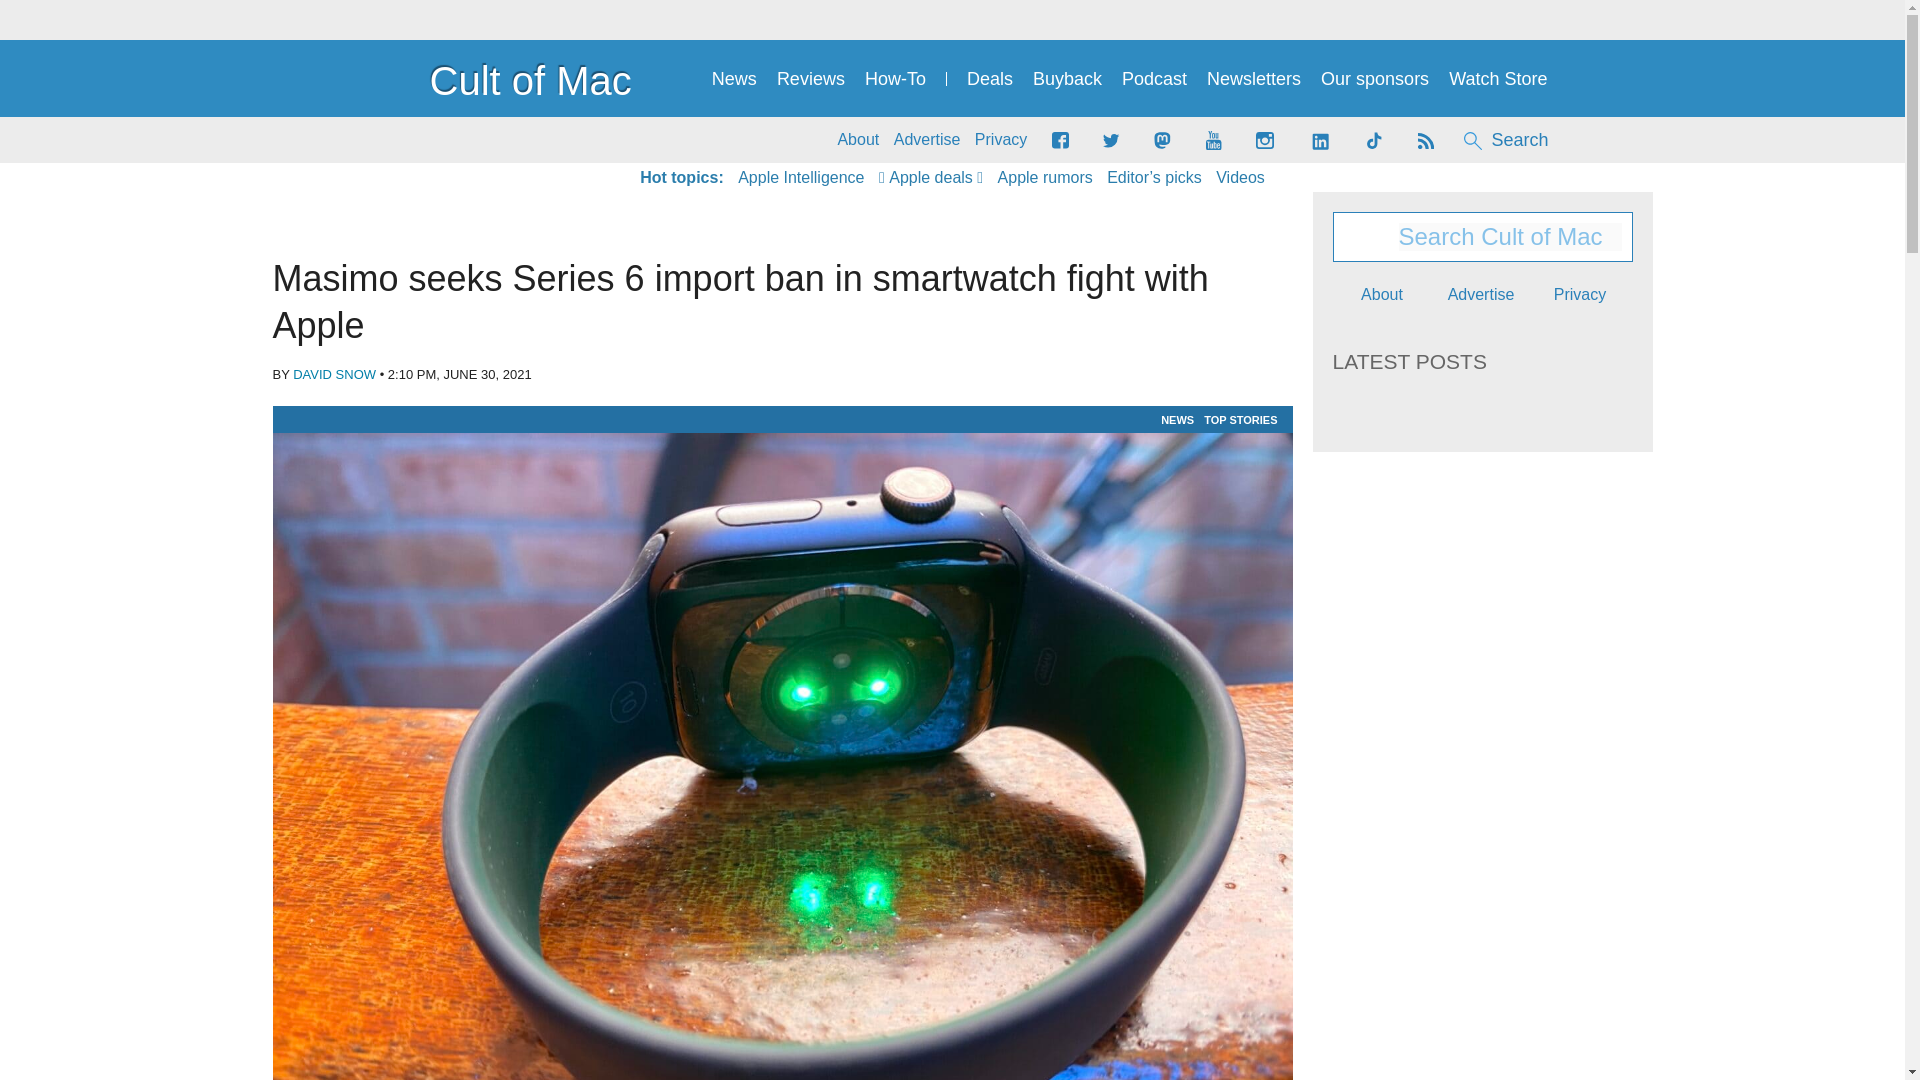 The width and height of the screenshot is (1920, 1080). Describe the element at coordinates (800, 178) in the screenshot. I see `Apple Intelligence` at that location.